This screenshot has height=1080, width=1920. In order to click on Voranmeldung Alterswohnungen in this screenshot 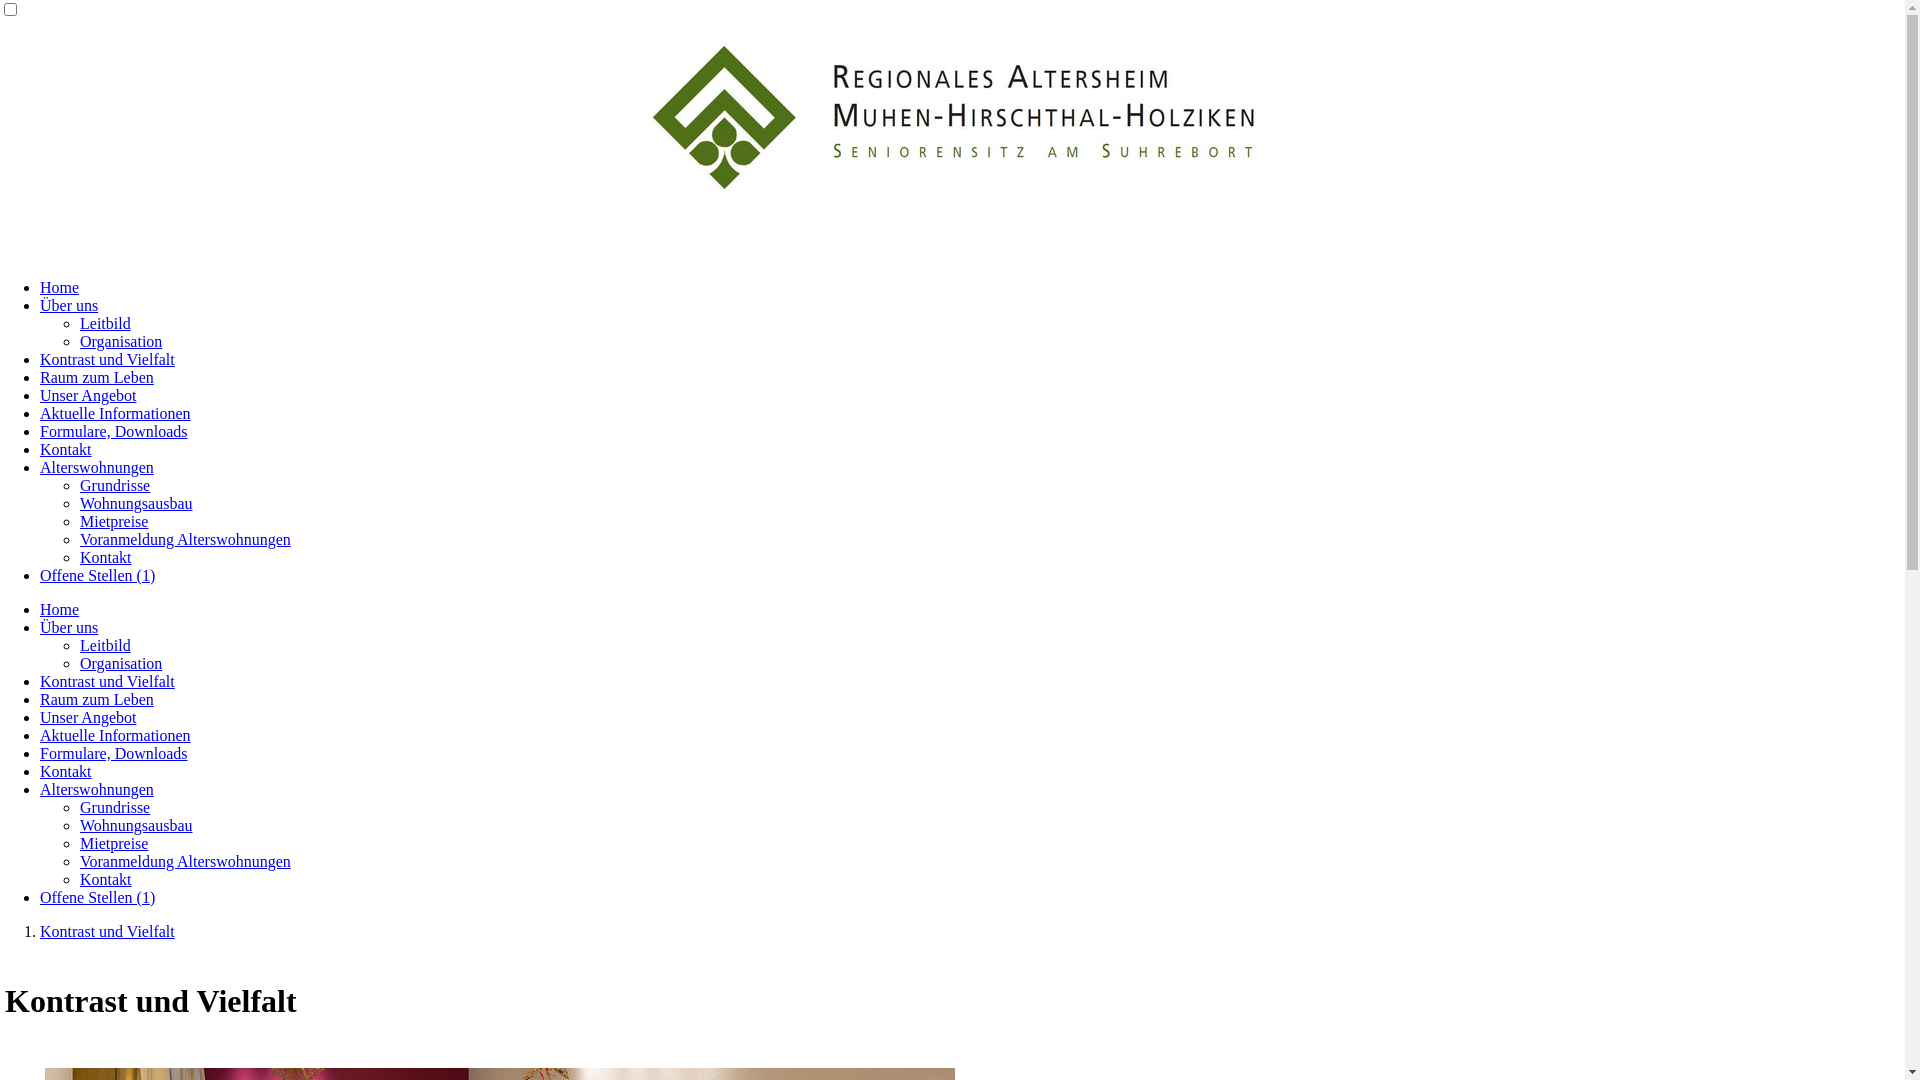, I will do `click(186, 540)`.